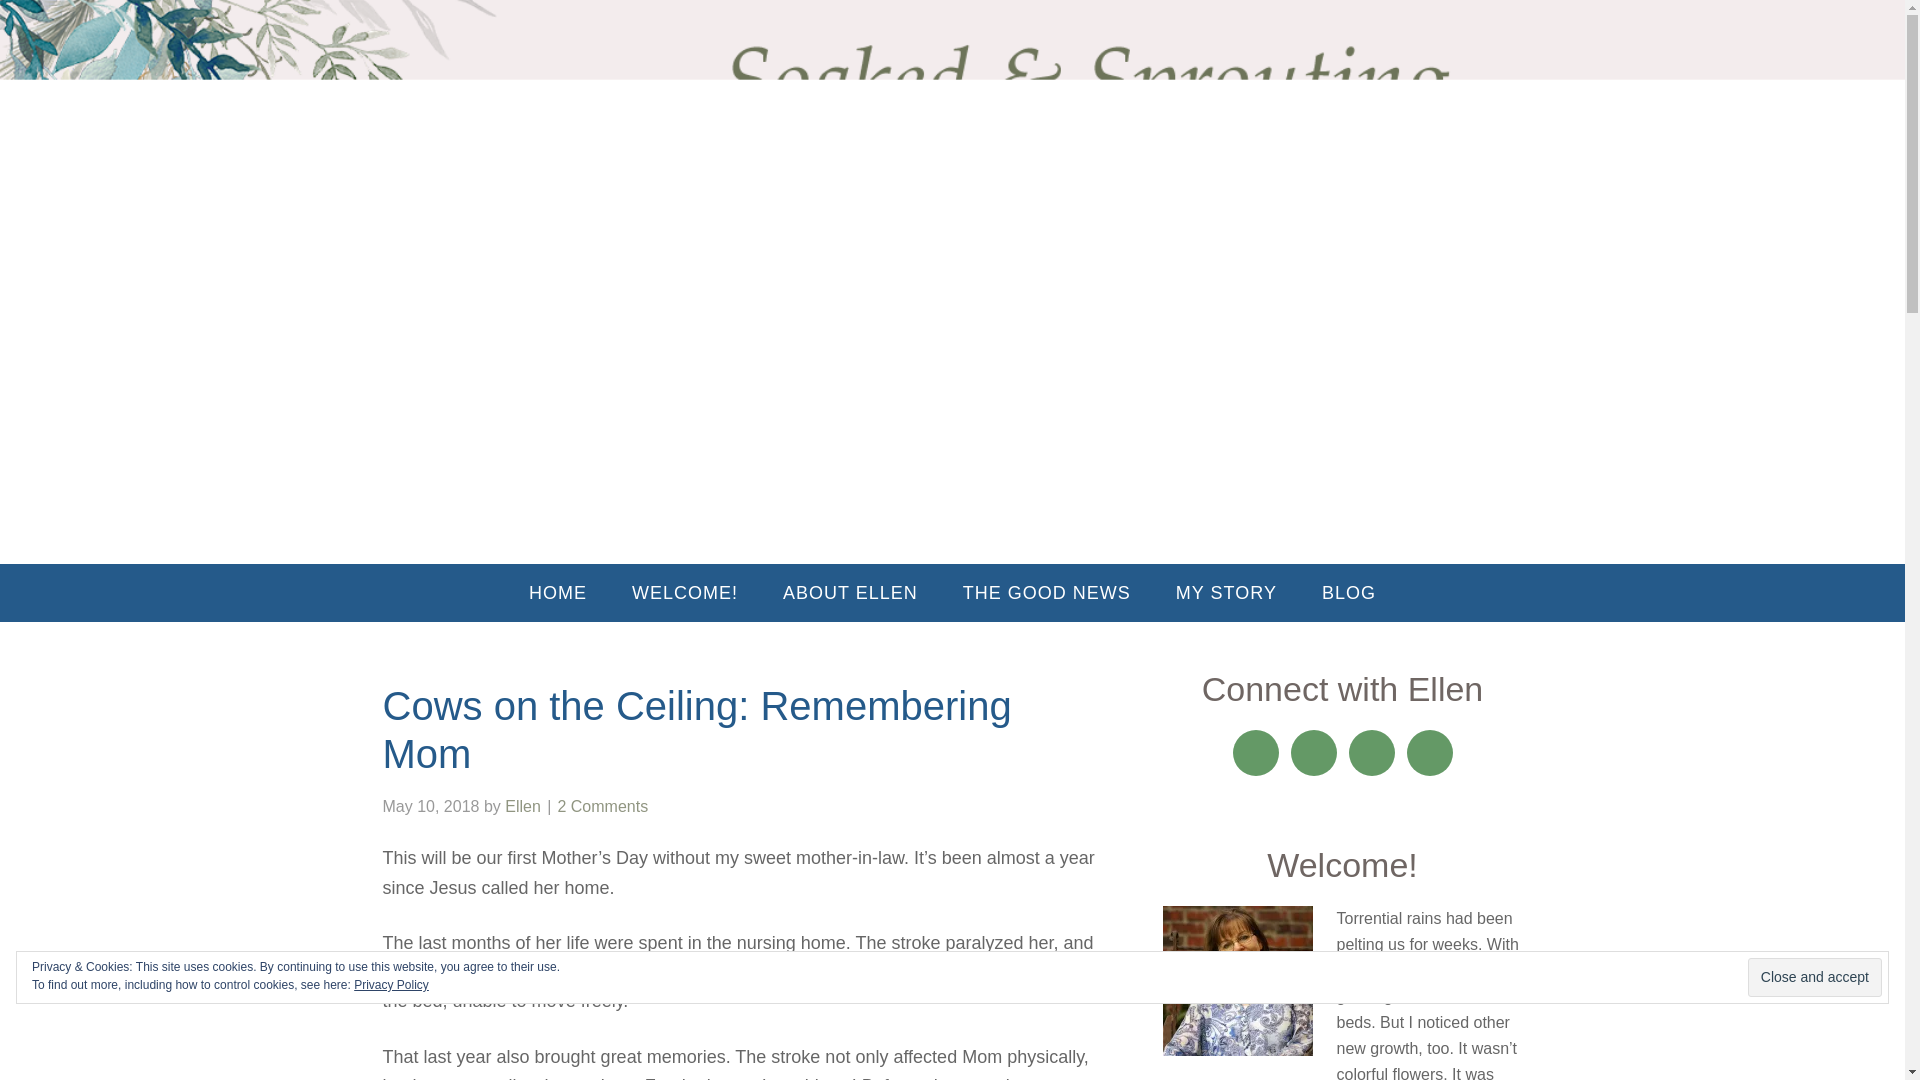 The height and width of the screenshot is (1080, 1920). What do you see at coordinates (850, 592) in the screenshot?
I see `ABOUT ELLEN` at bounding box center [850, 592].